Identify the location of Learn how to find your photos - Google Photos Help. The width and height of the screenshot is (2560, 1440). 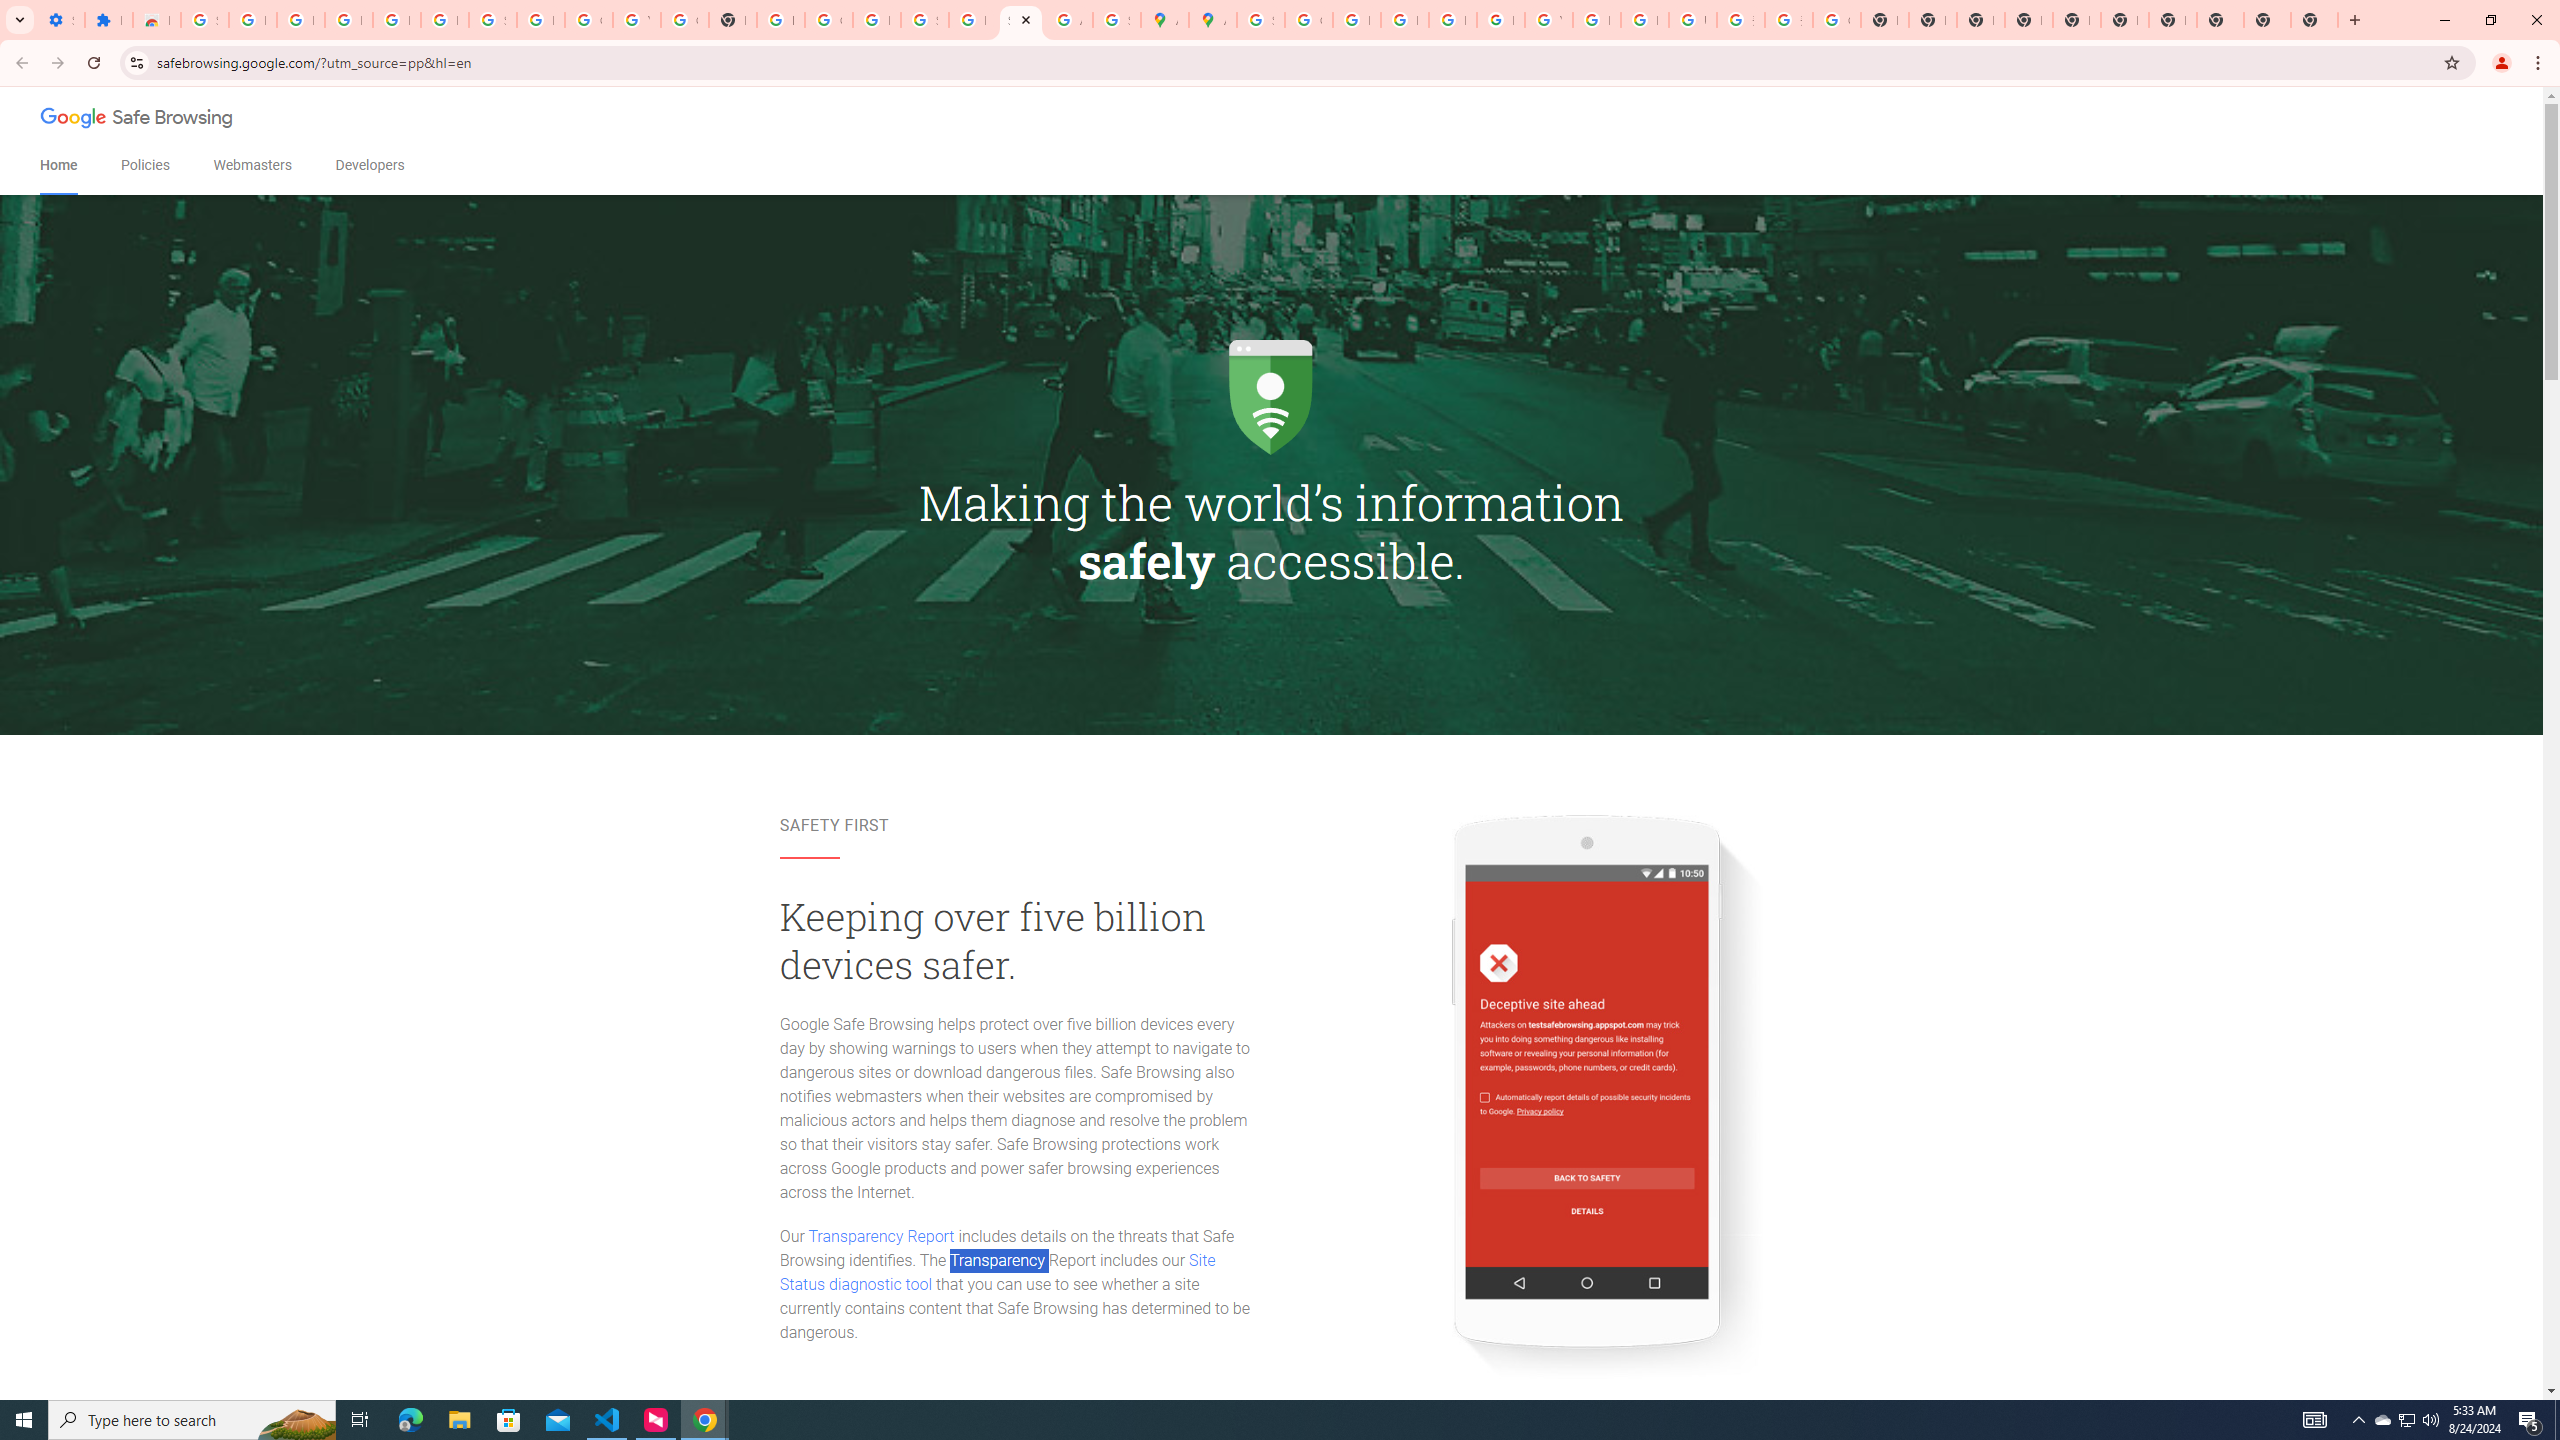
(396, 20).